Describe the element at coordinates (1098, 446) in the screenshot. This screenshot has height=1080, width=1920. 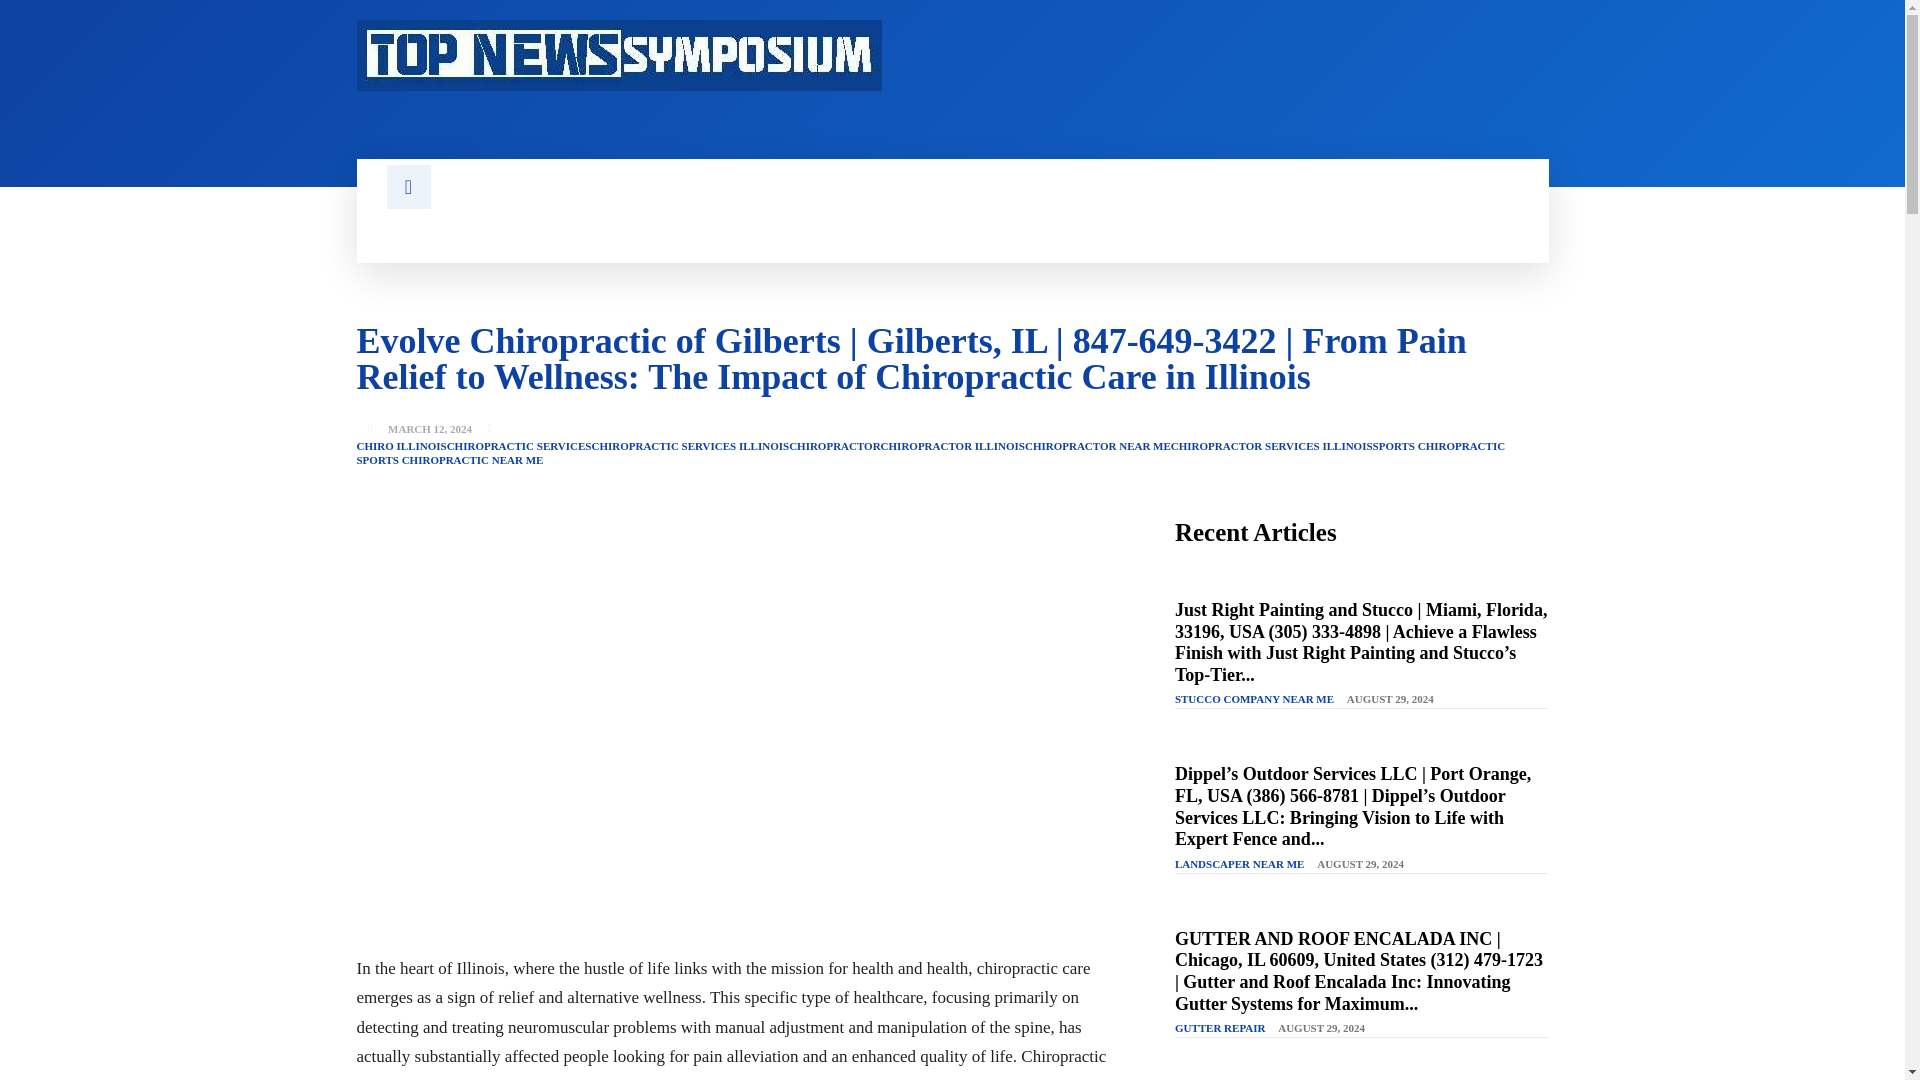
I see `CHIROPRACTOR NEAR ME` at that location.